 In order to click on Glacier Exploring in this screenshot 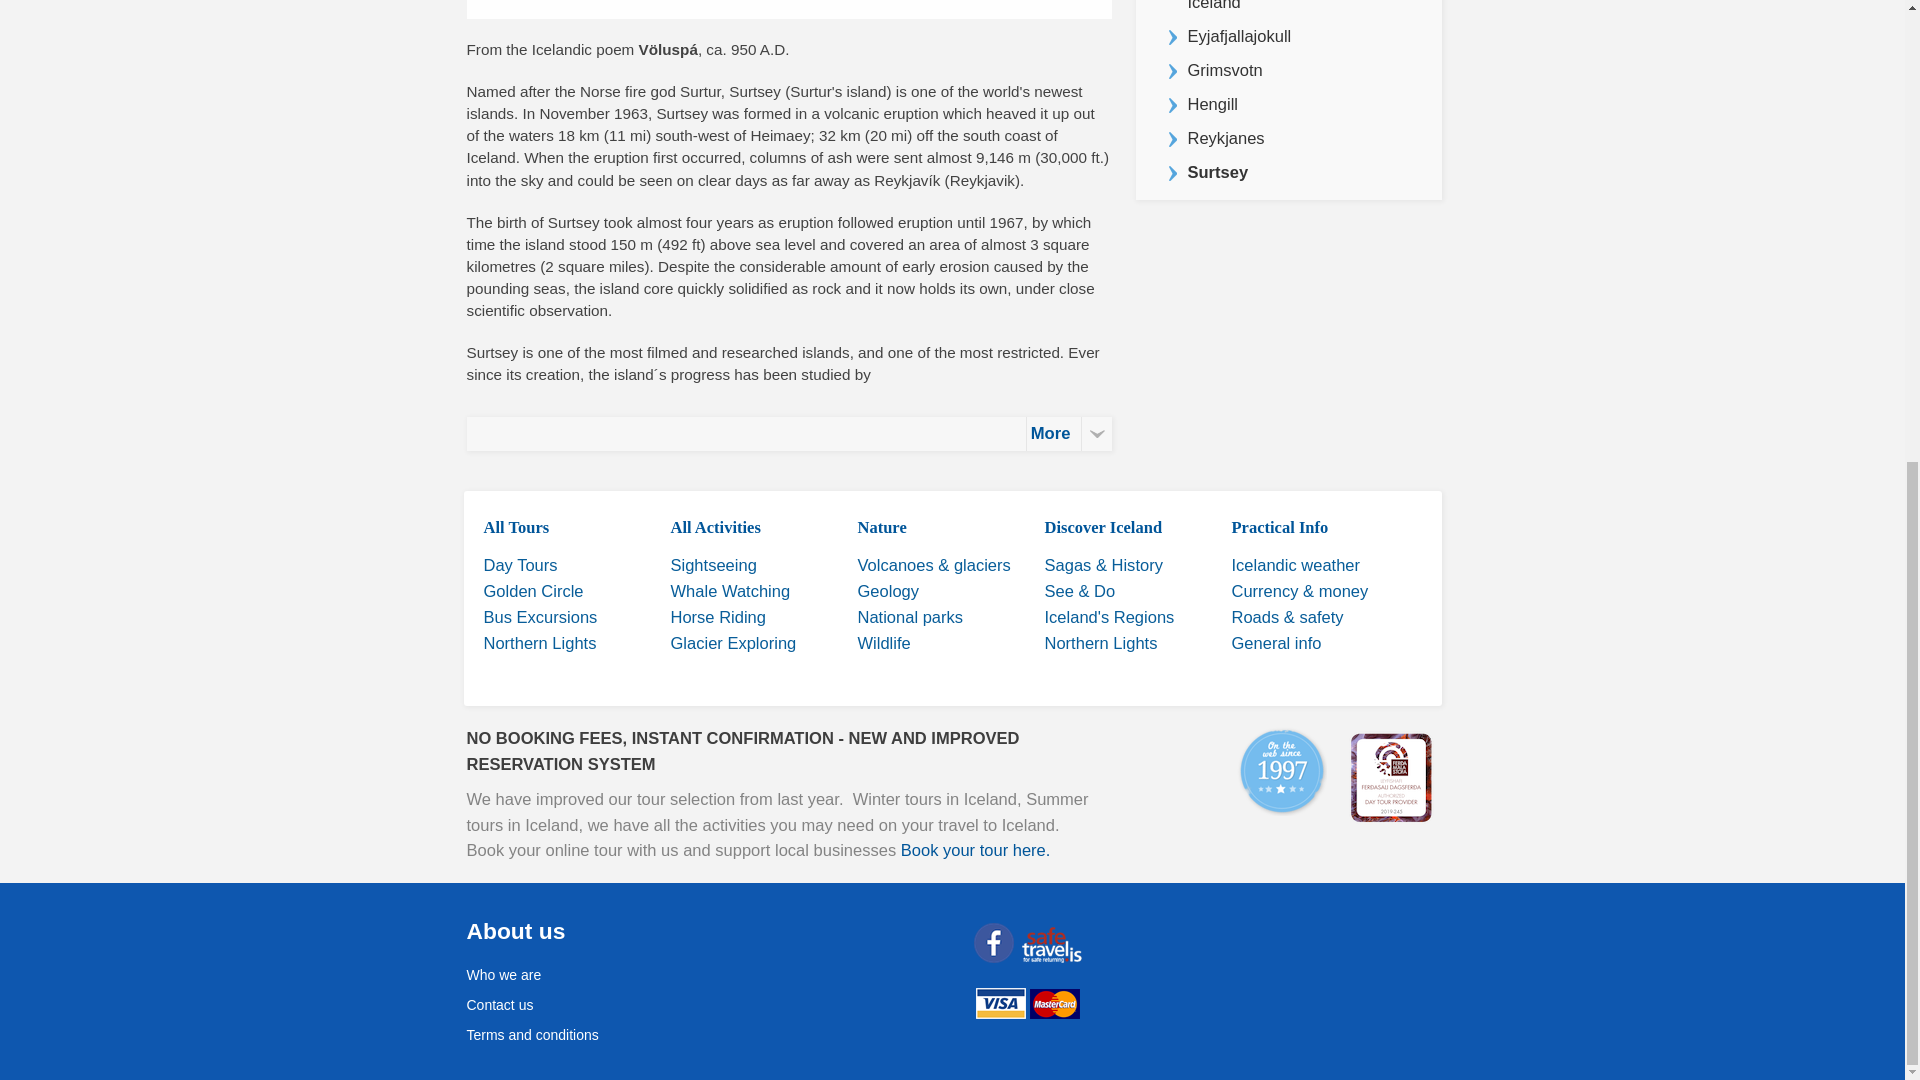, I will do `click(733, 643)`.